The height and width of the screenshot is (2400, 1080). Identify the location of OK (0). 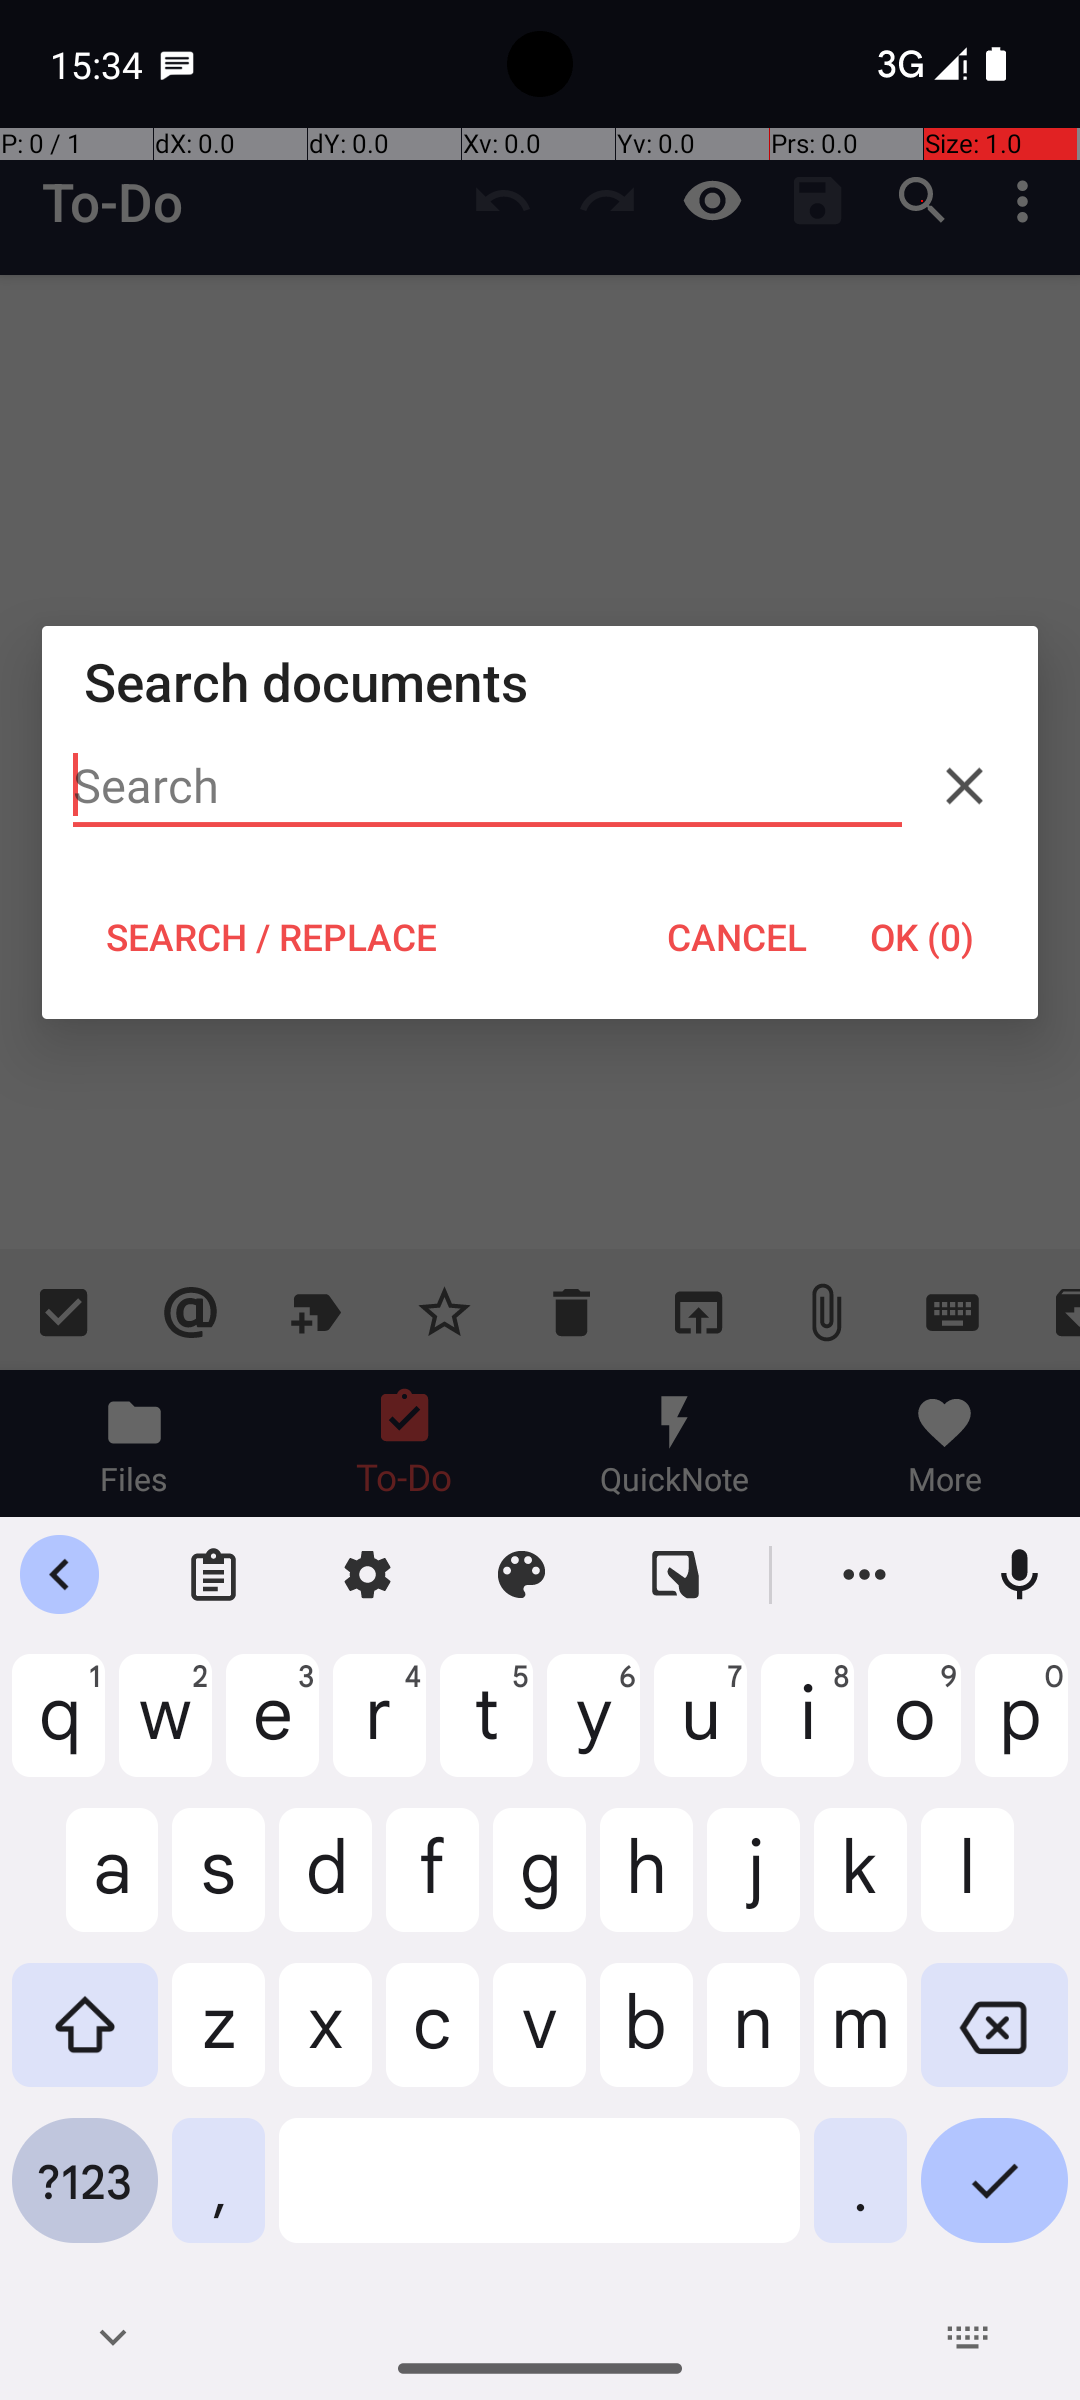
(922, 937).